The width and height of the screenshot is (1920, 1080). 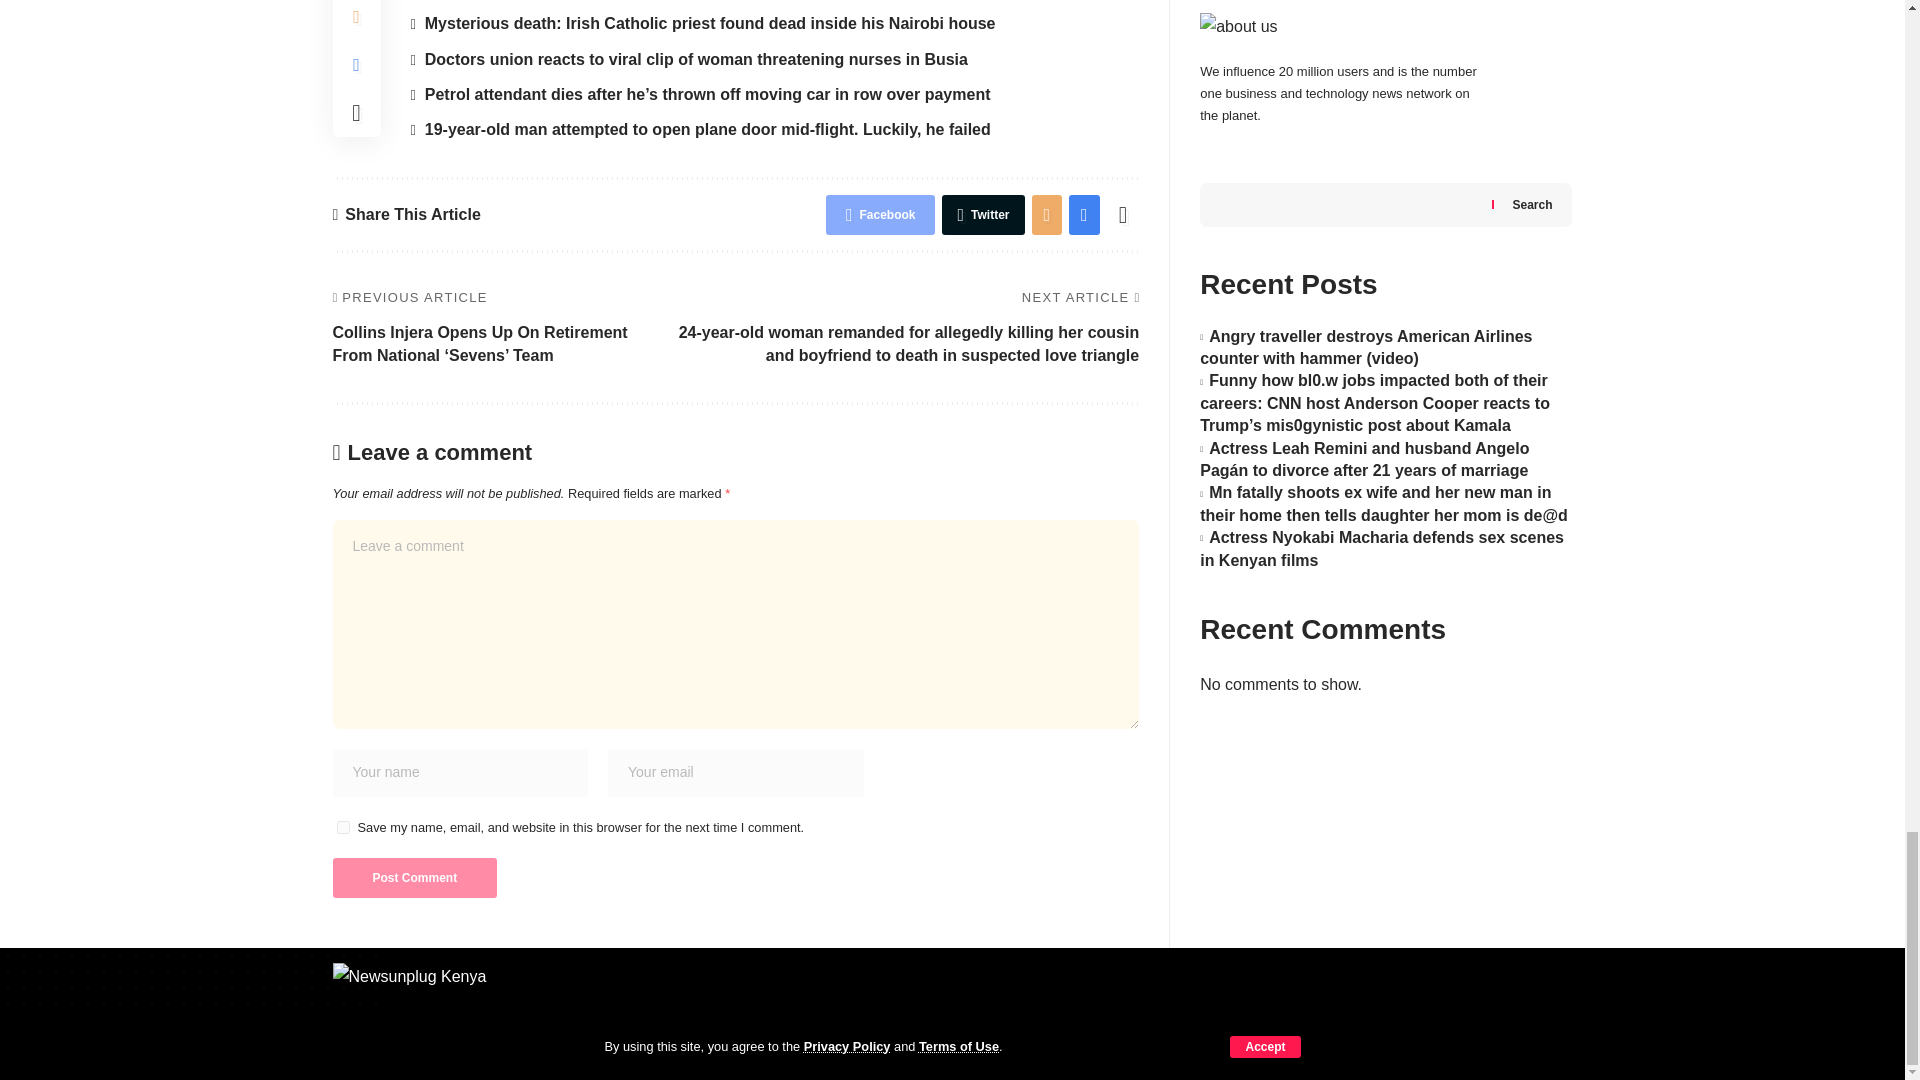 I want to click on Post Comment, so click(x=414, y=877).